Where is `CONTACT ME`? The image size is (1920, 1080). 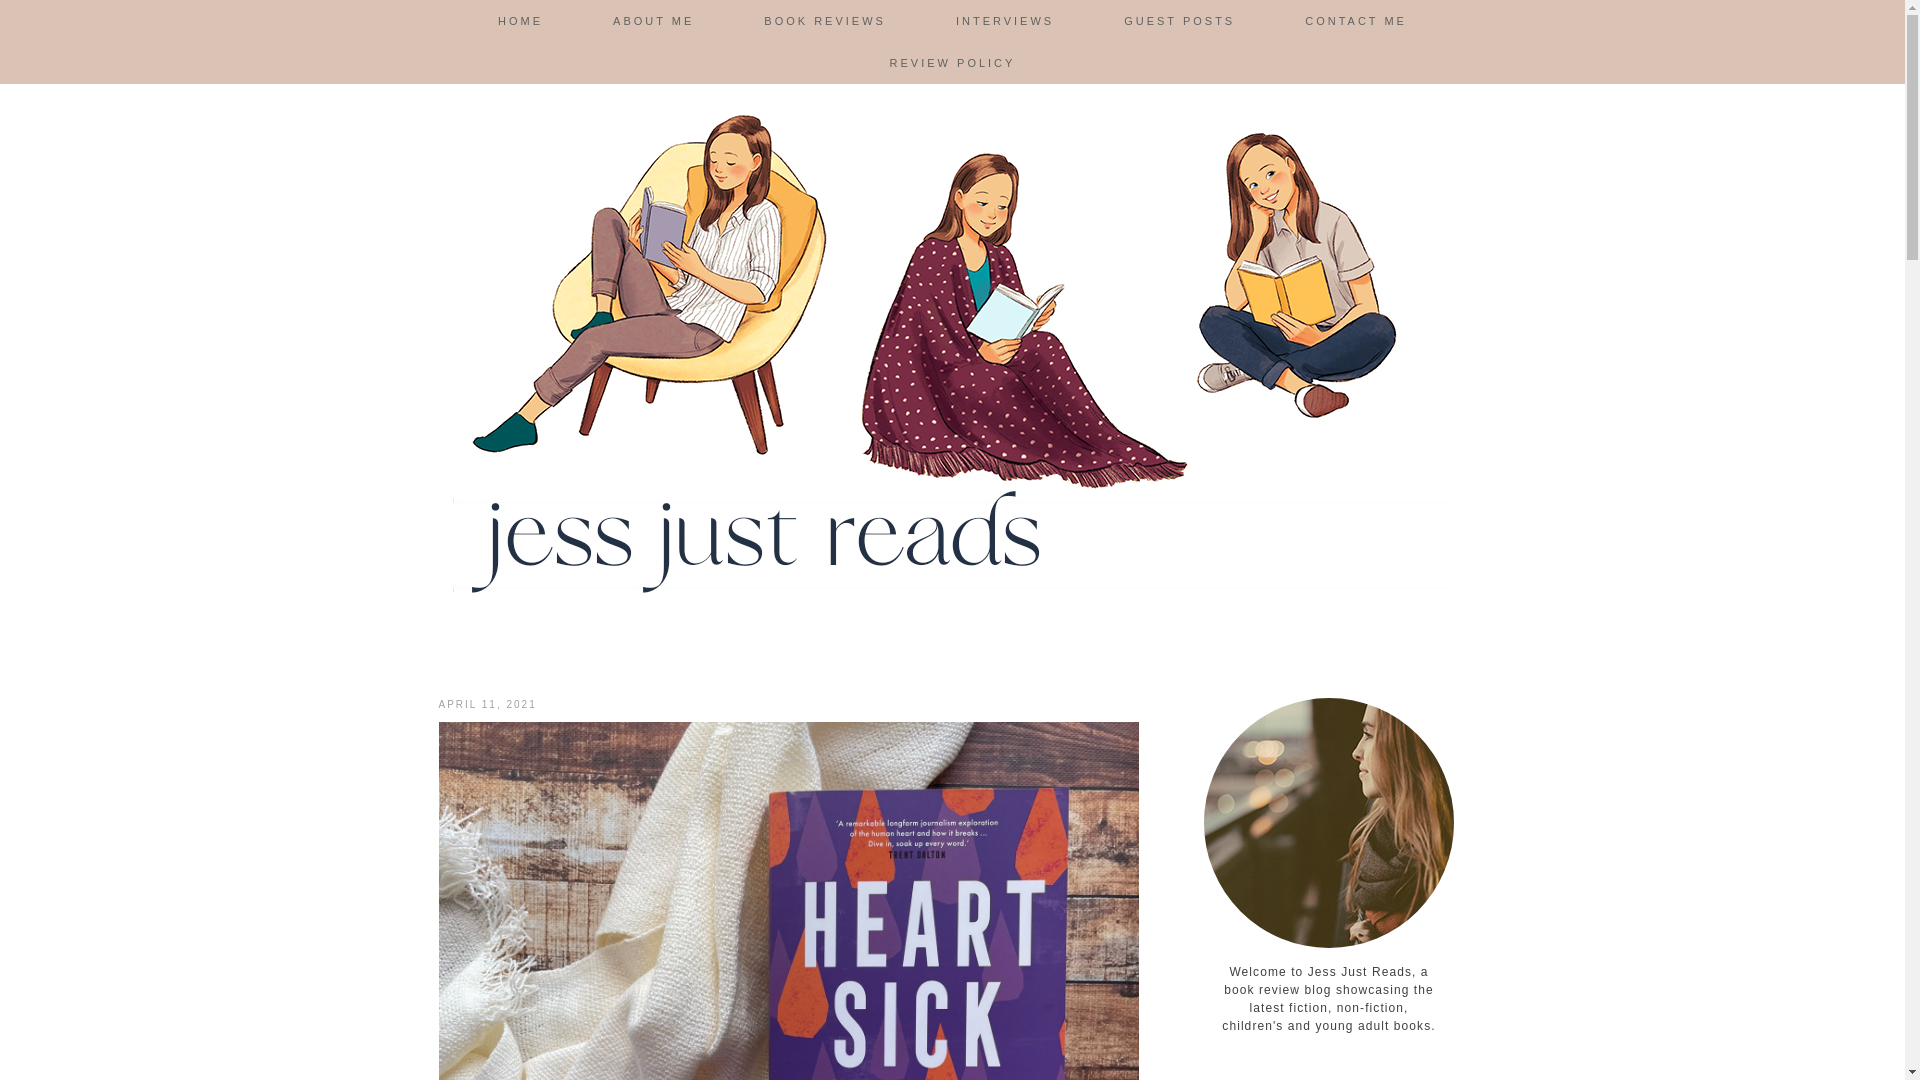
CONTACT ME is located at coordinates (1355, 21).